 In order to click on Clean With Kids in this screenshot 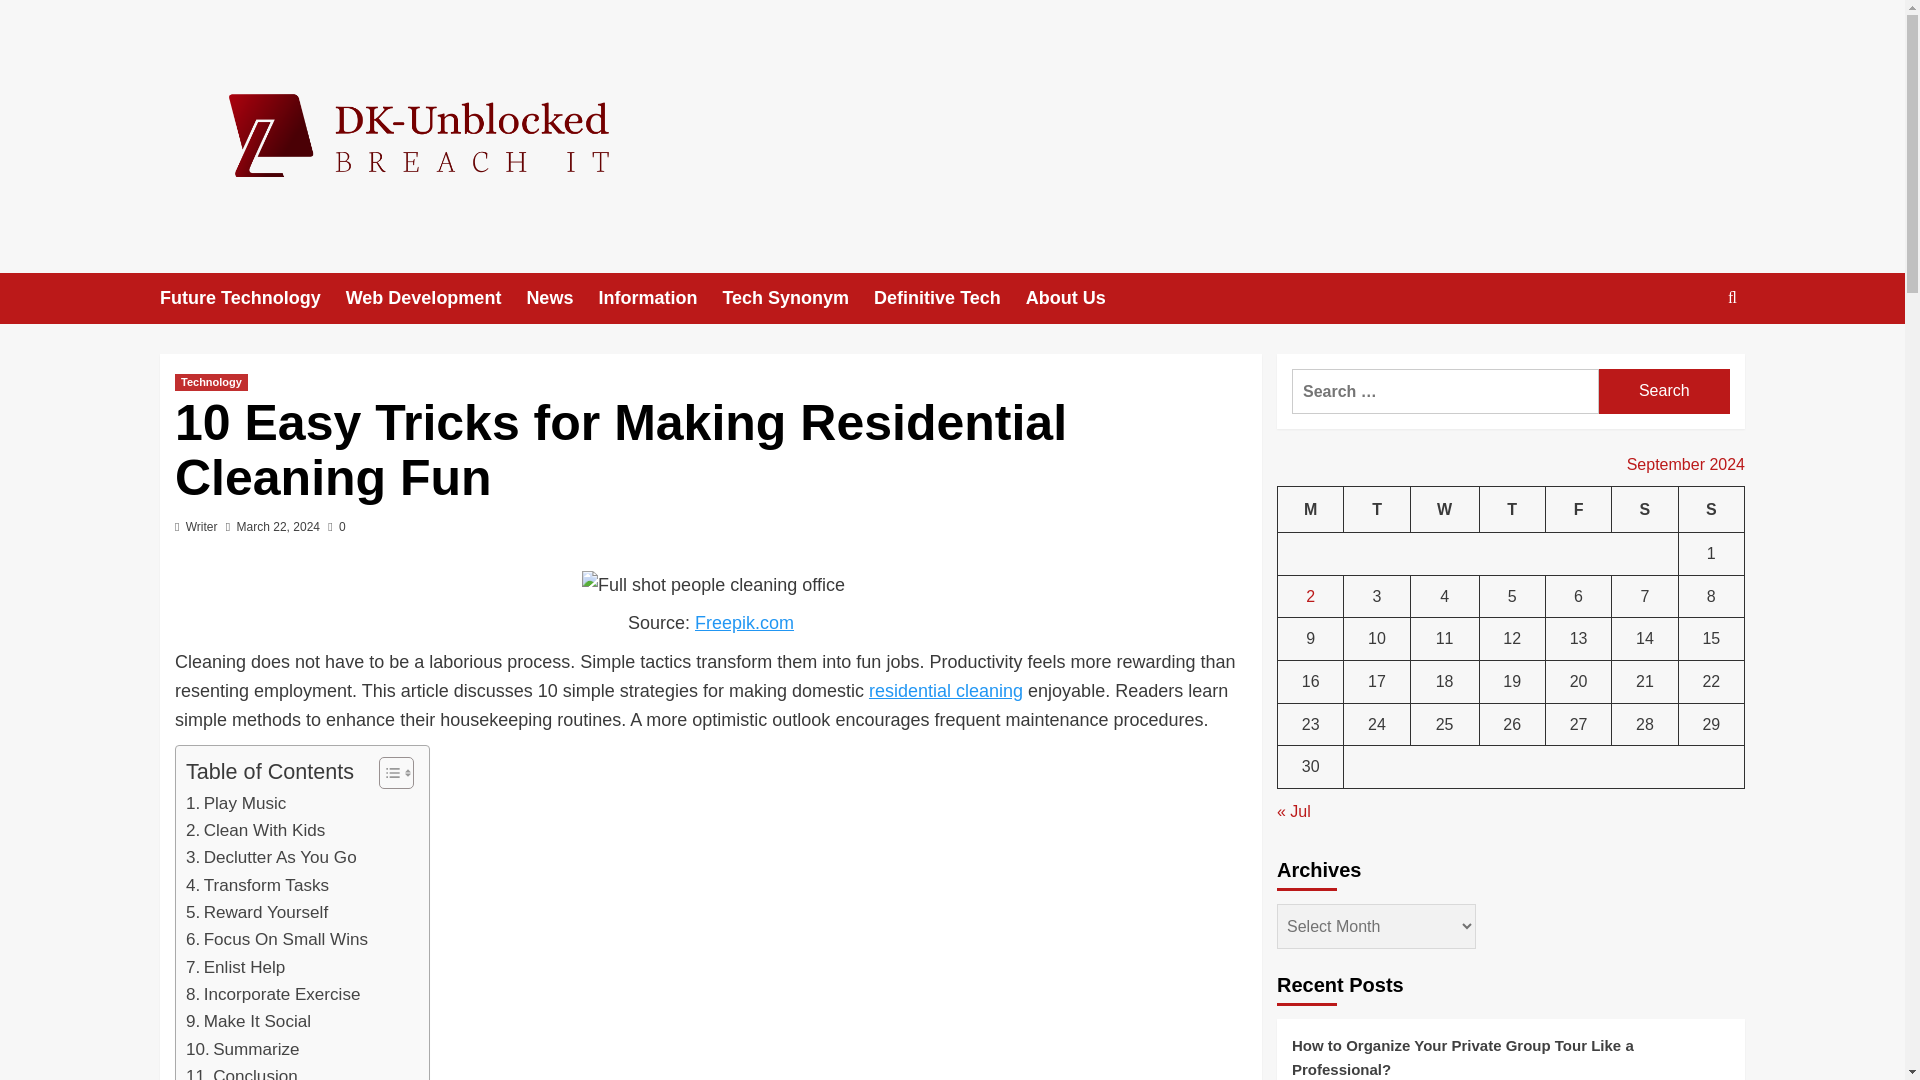, I will do `click(255, 830)`.